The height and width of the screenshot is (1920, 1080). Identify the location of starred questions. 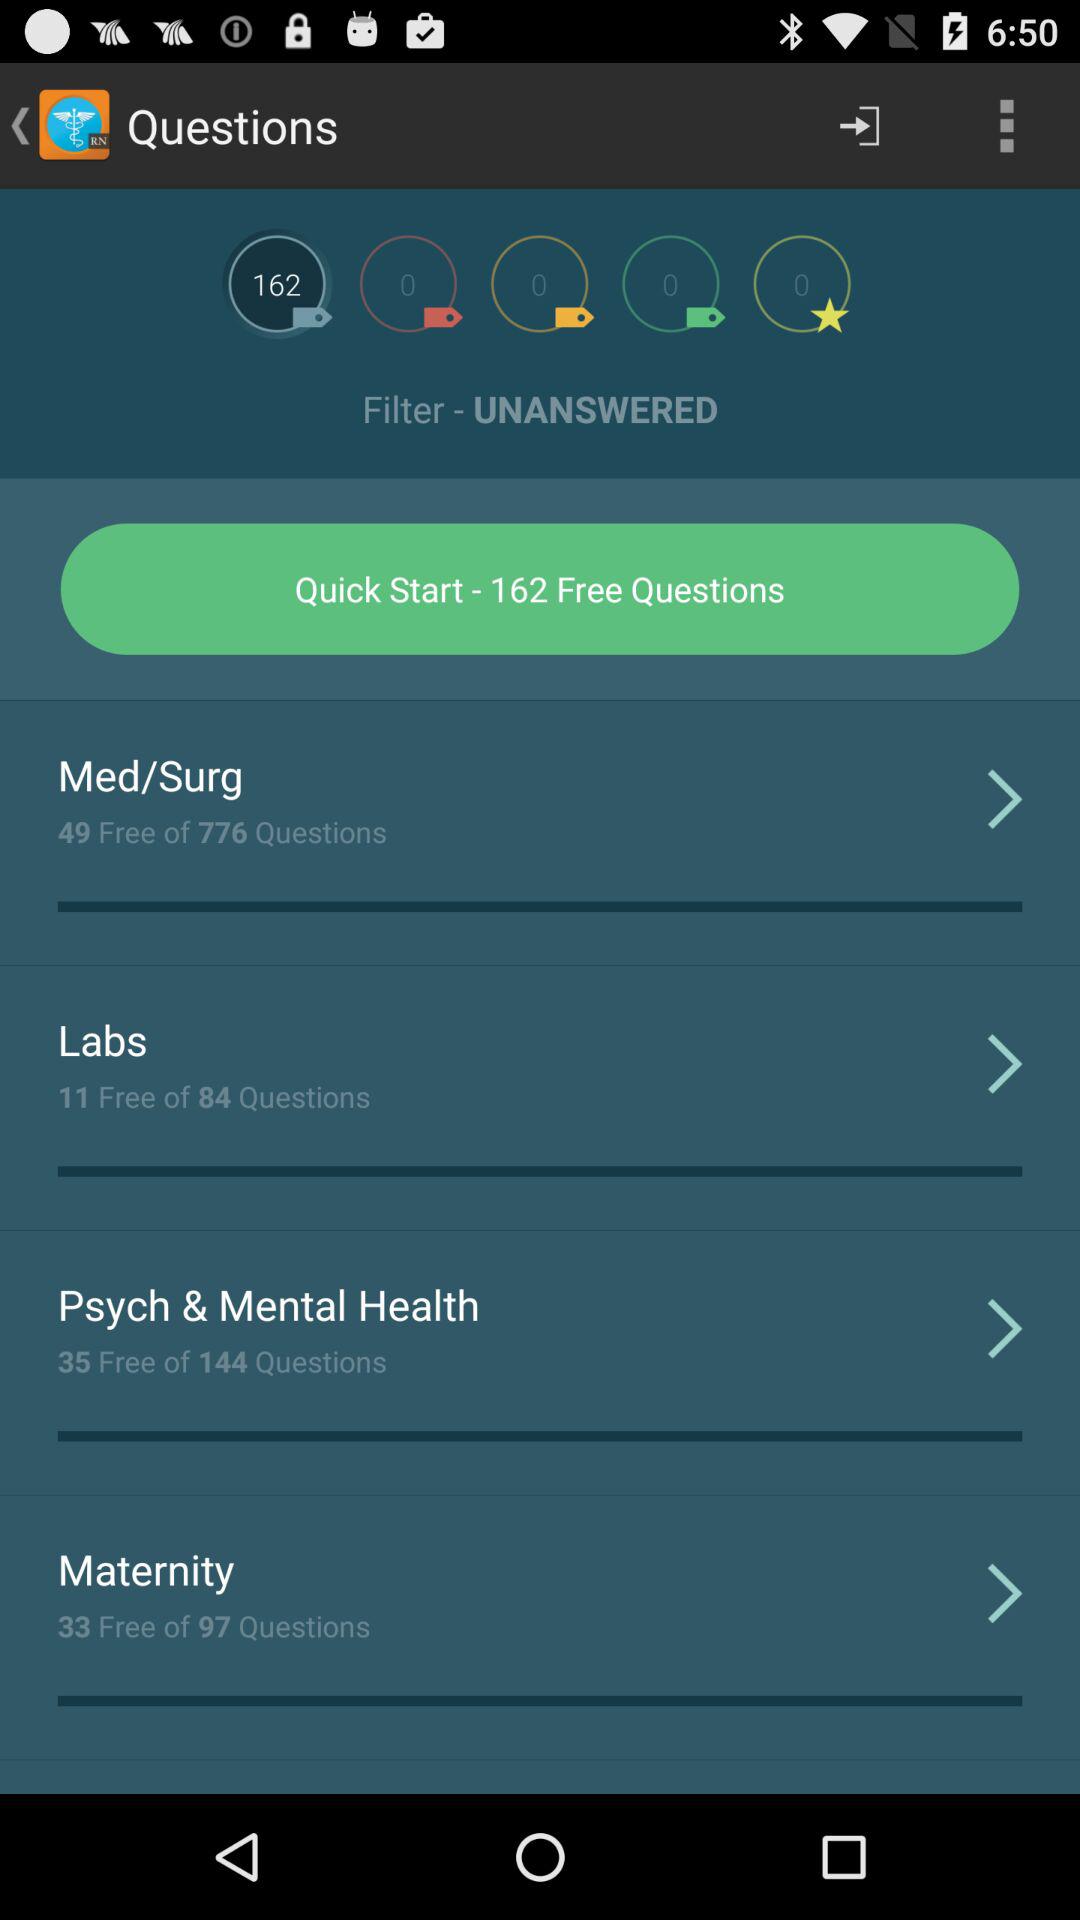
(802, 284).